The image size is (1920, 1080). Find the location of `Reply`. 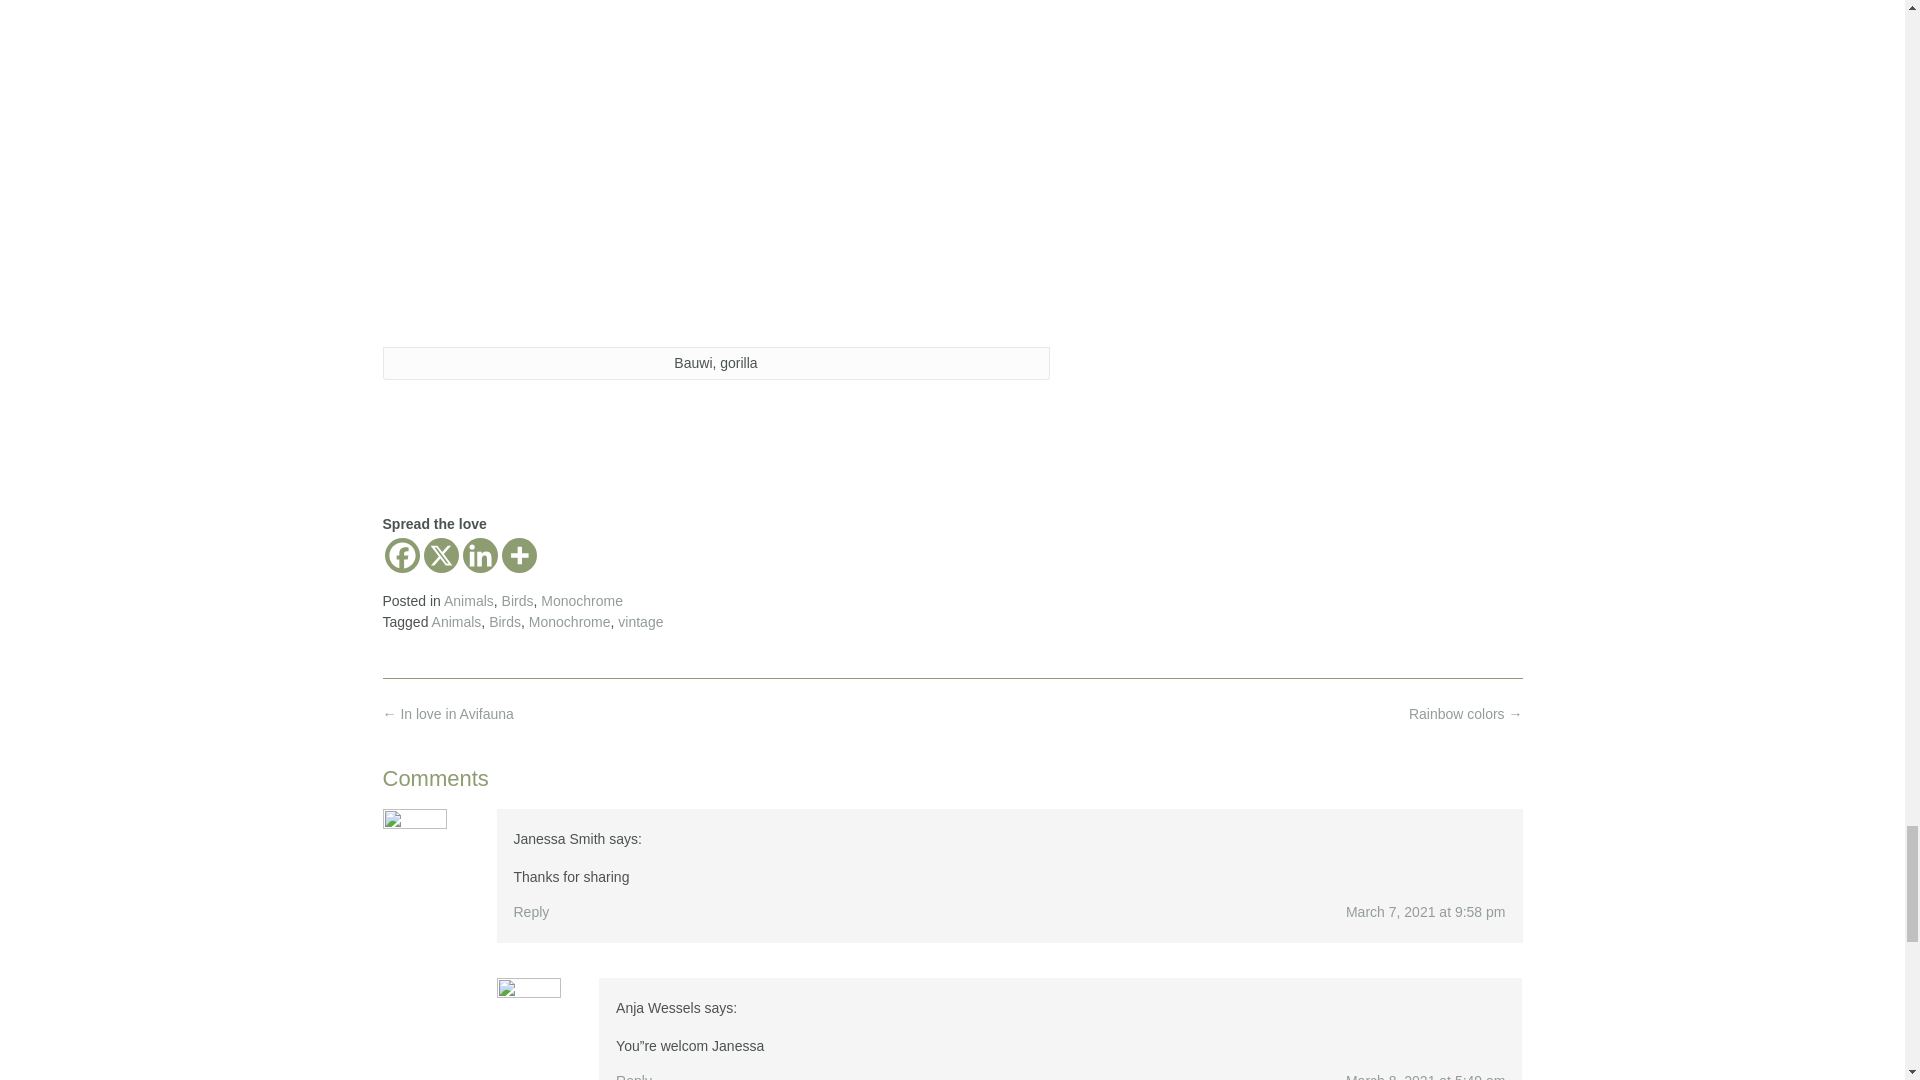

Reply is located at coordinates (532, 912).